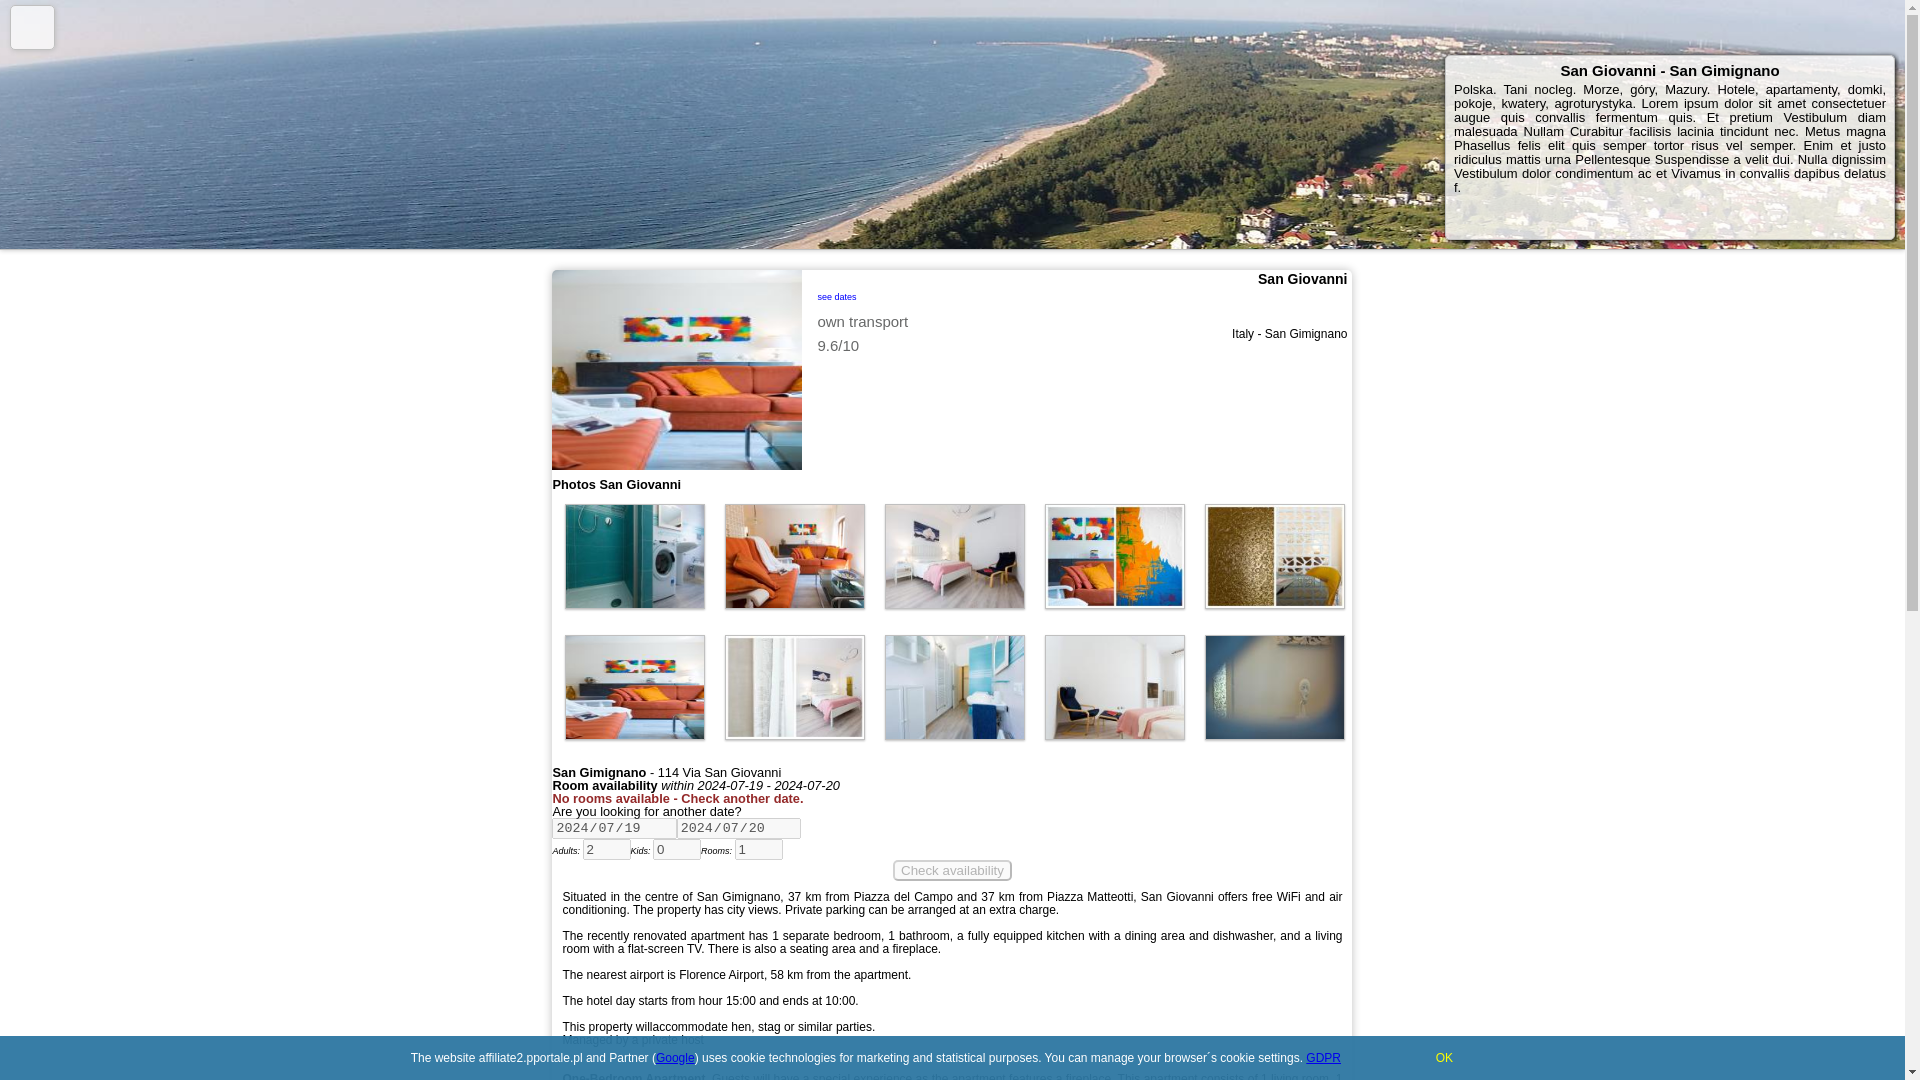  Describe the element at coordinates (1001, 296) in the screenshot. I see `see dates` at that location.